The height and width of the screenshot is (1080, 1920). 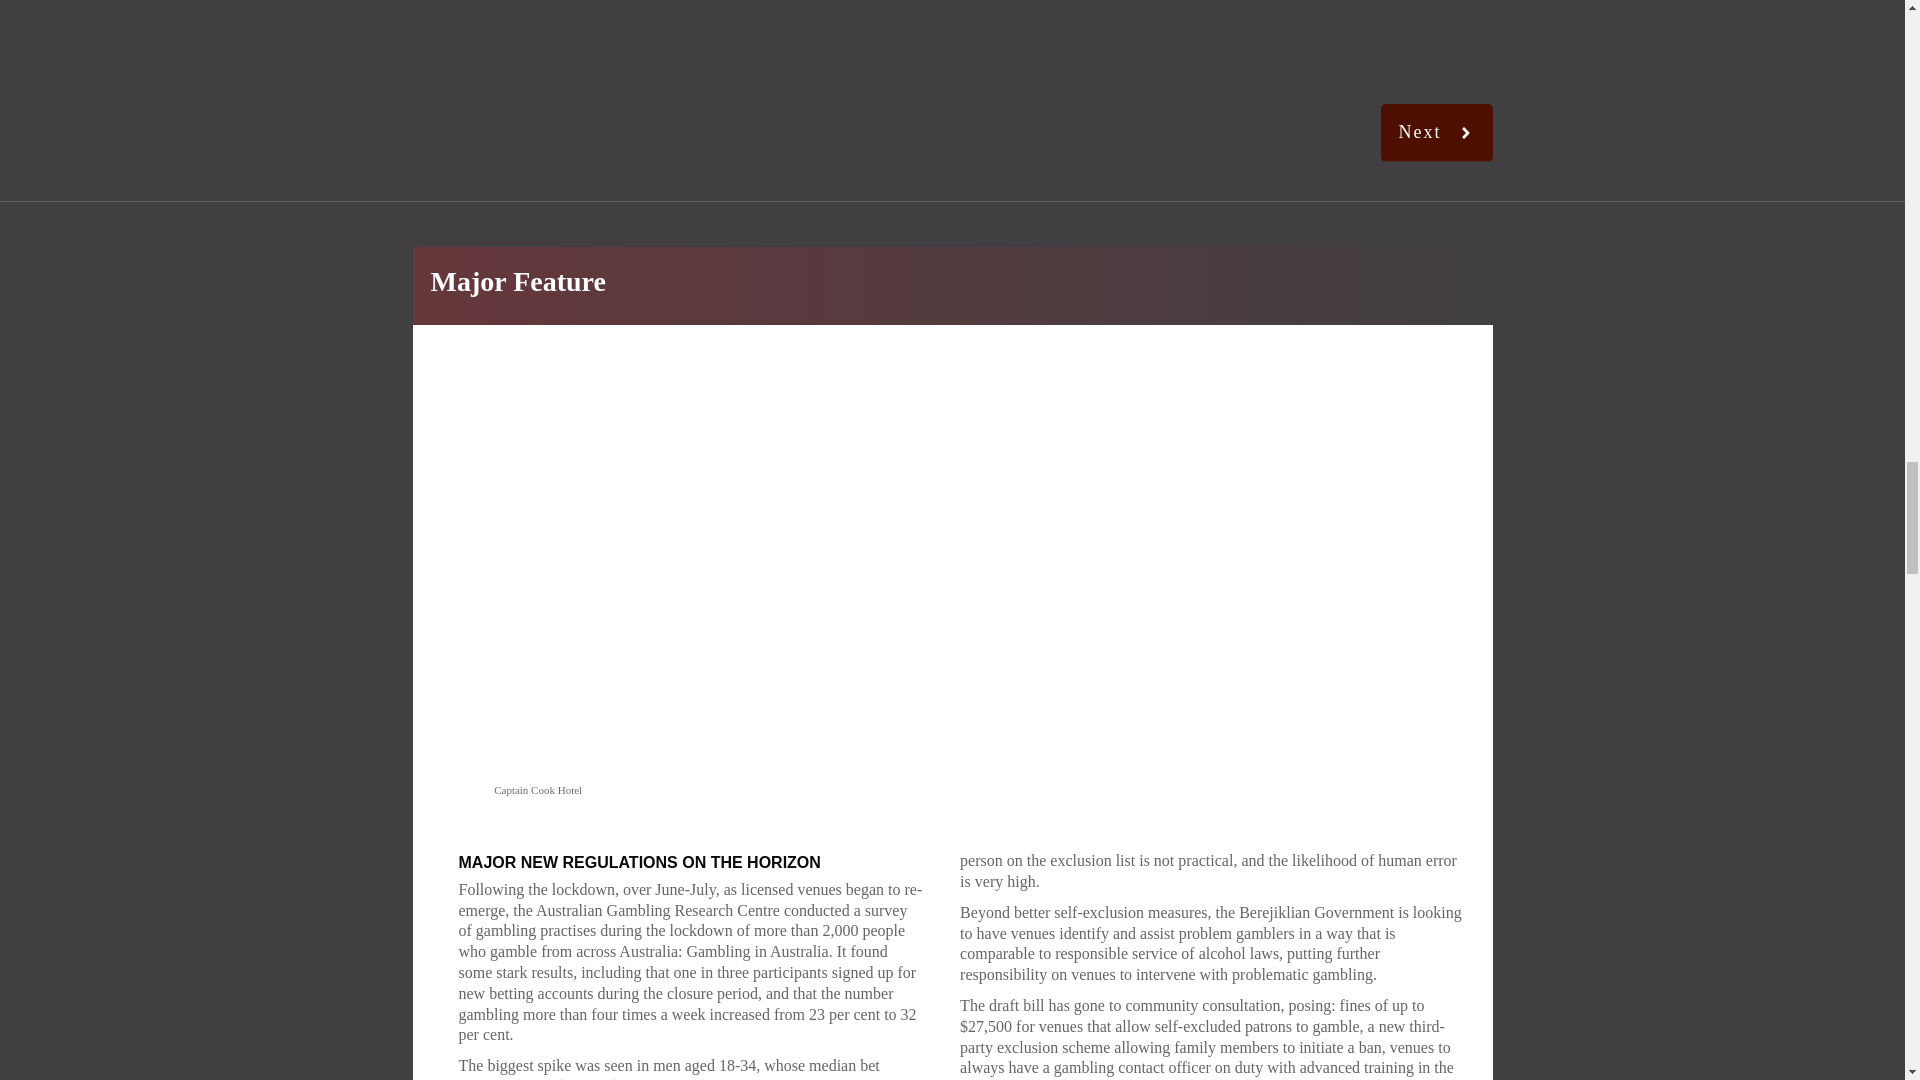 What do you see at coordinates (952, 42) in the screenshot?
I see `Print` at bounding box center [952, 42].